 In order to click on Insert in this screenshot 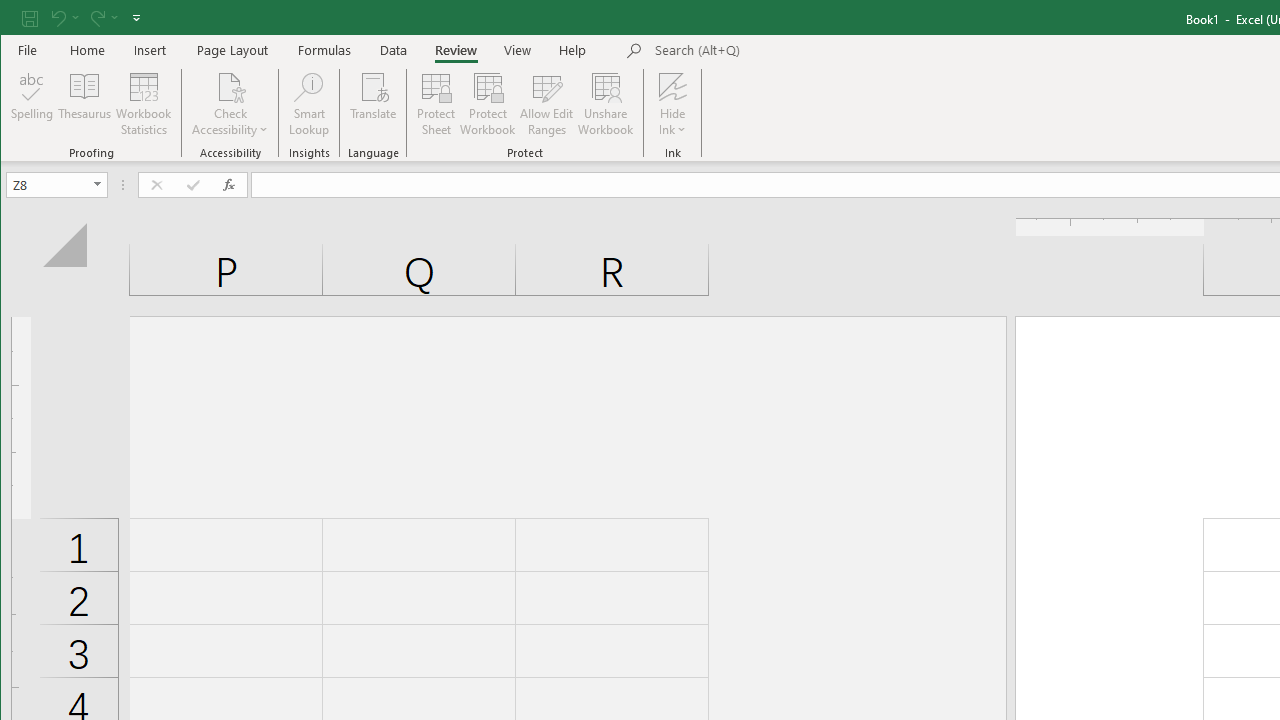, I will do `click(150, 50)`.